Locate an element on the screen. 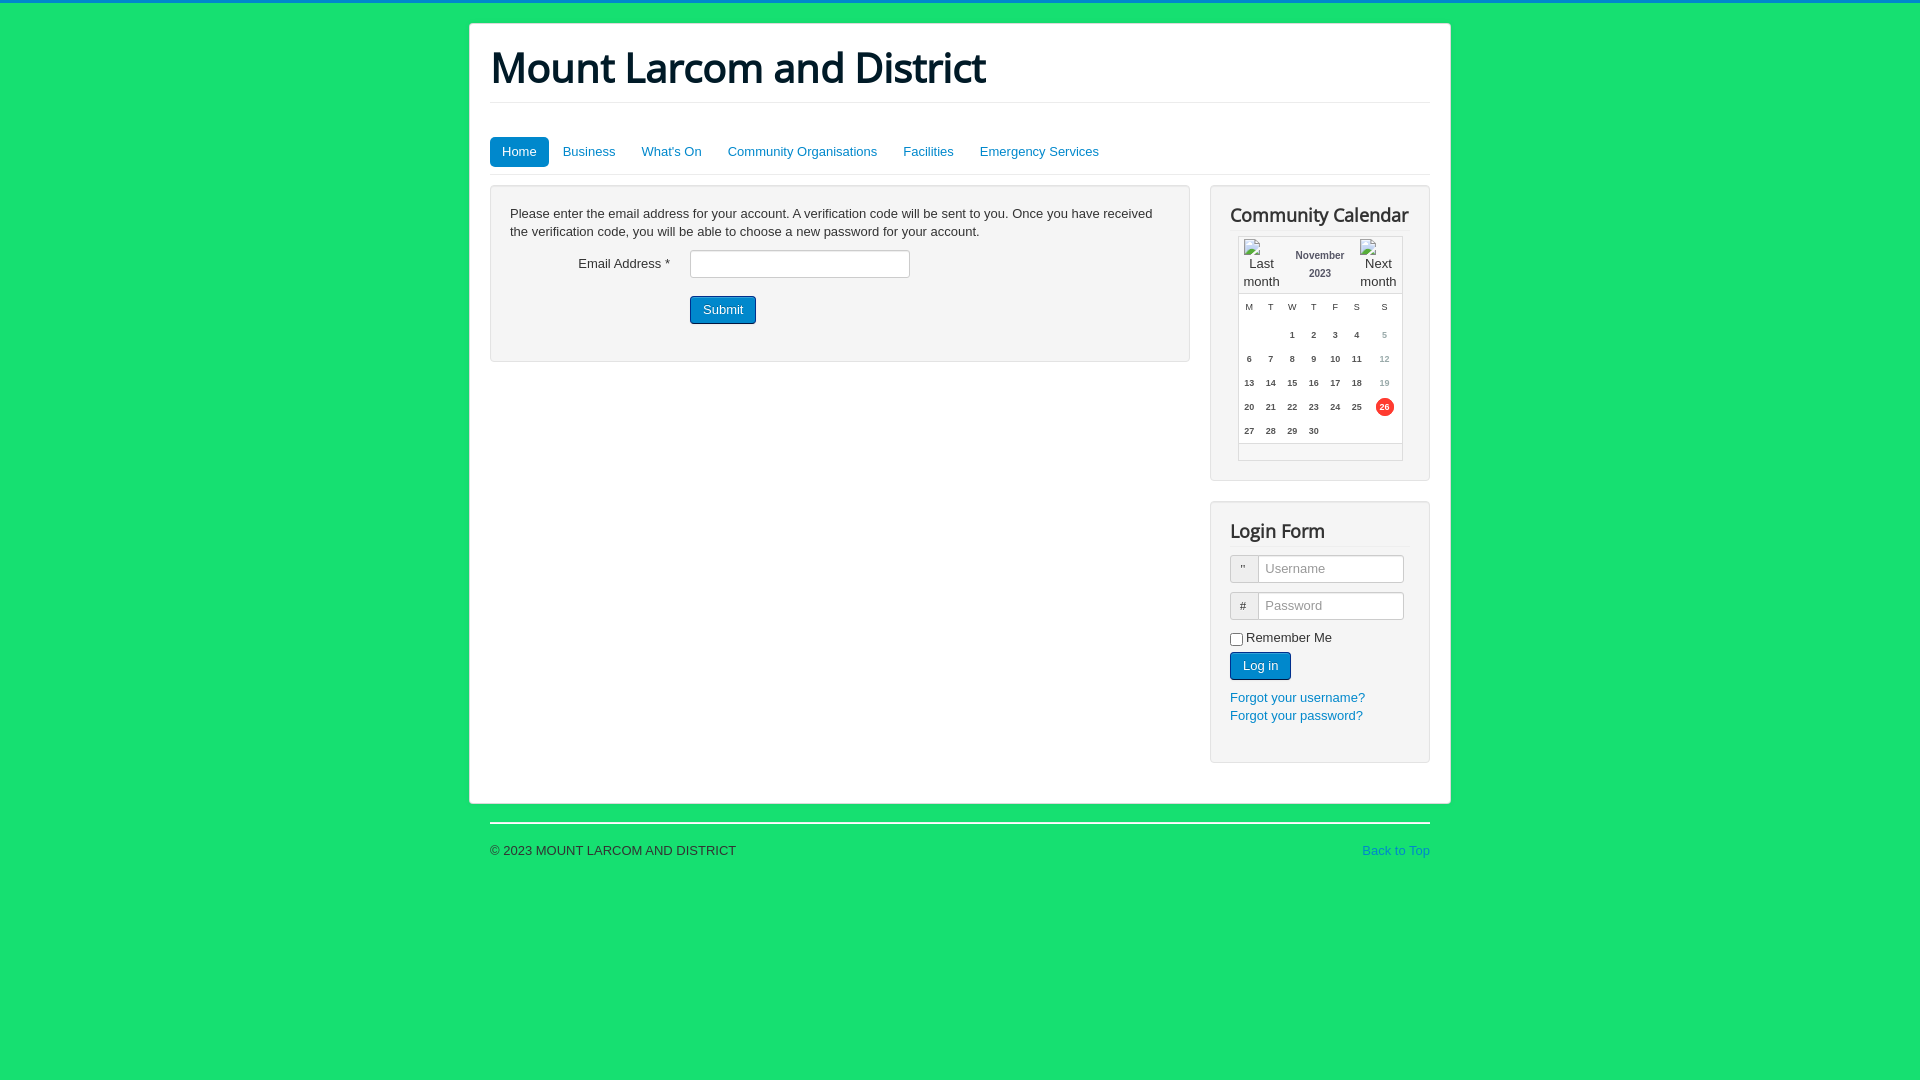 The width and height of the screenshot is (1920, 1080). November 2023 is located at coordinates (1320, 264).